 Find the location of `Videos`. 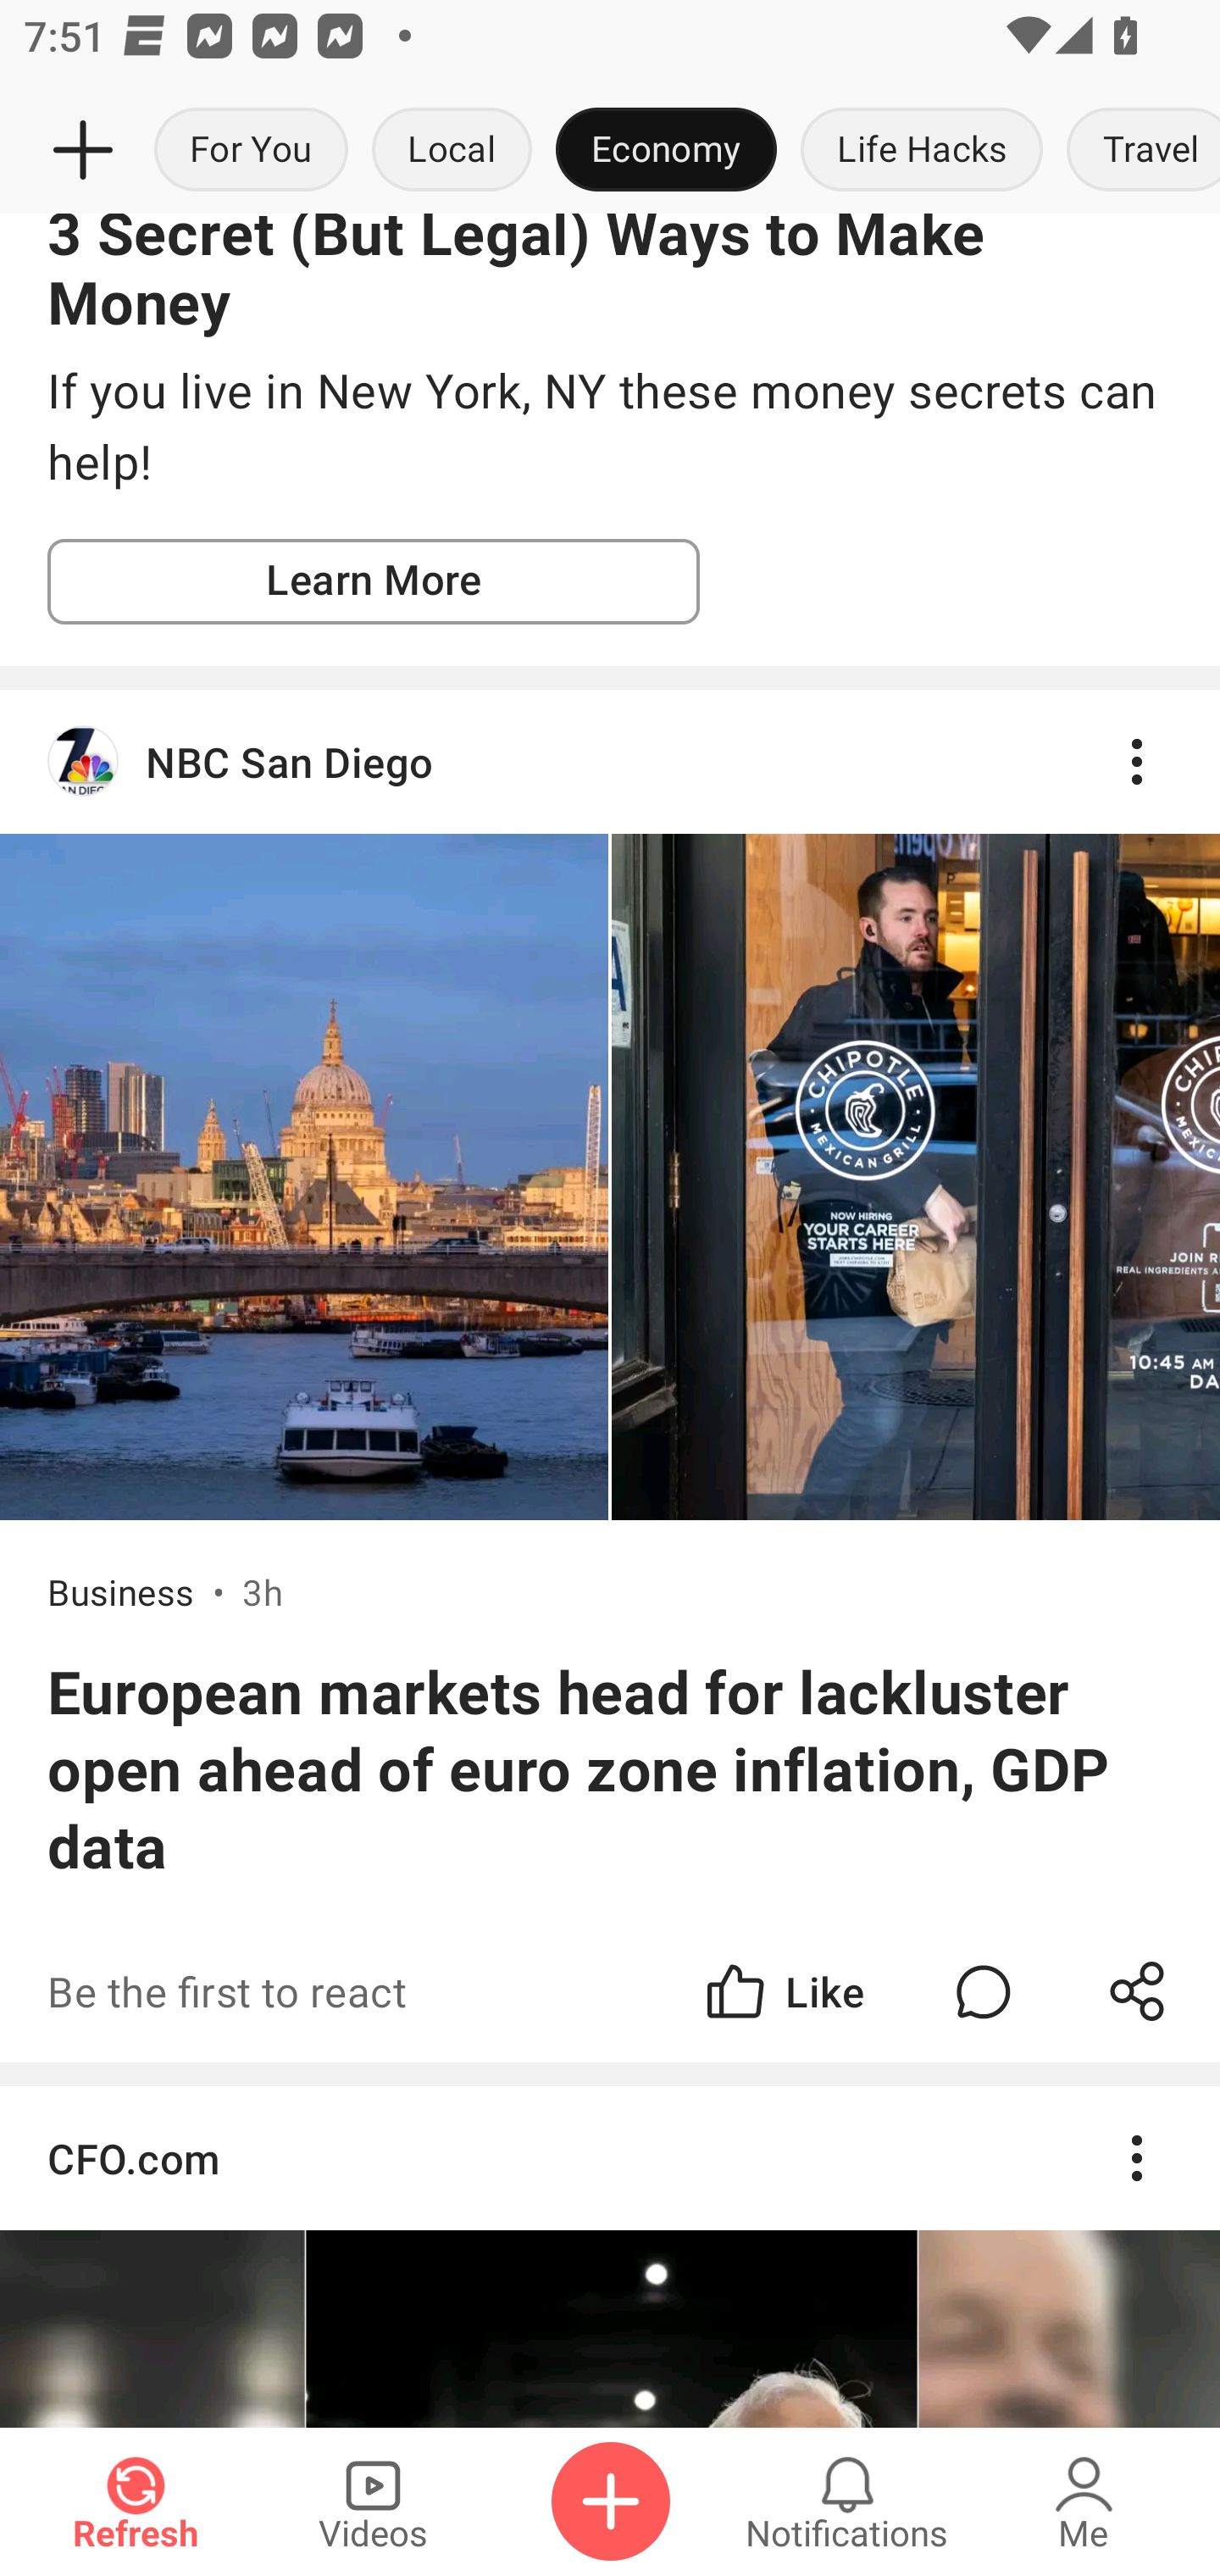

Videos is located at coordinates (373, 2501).